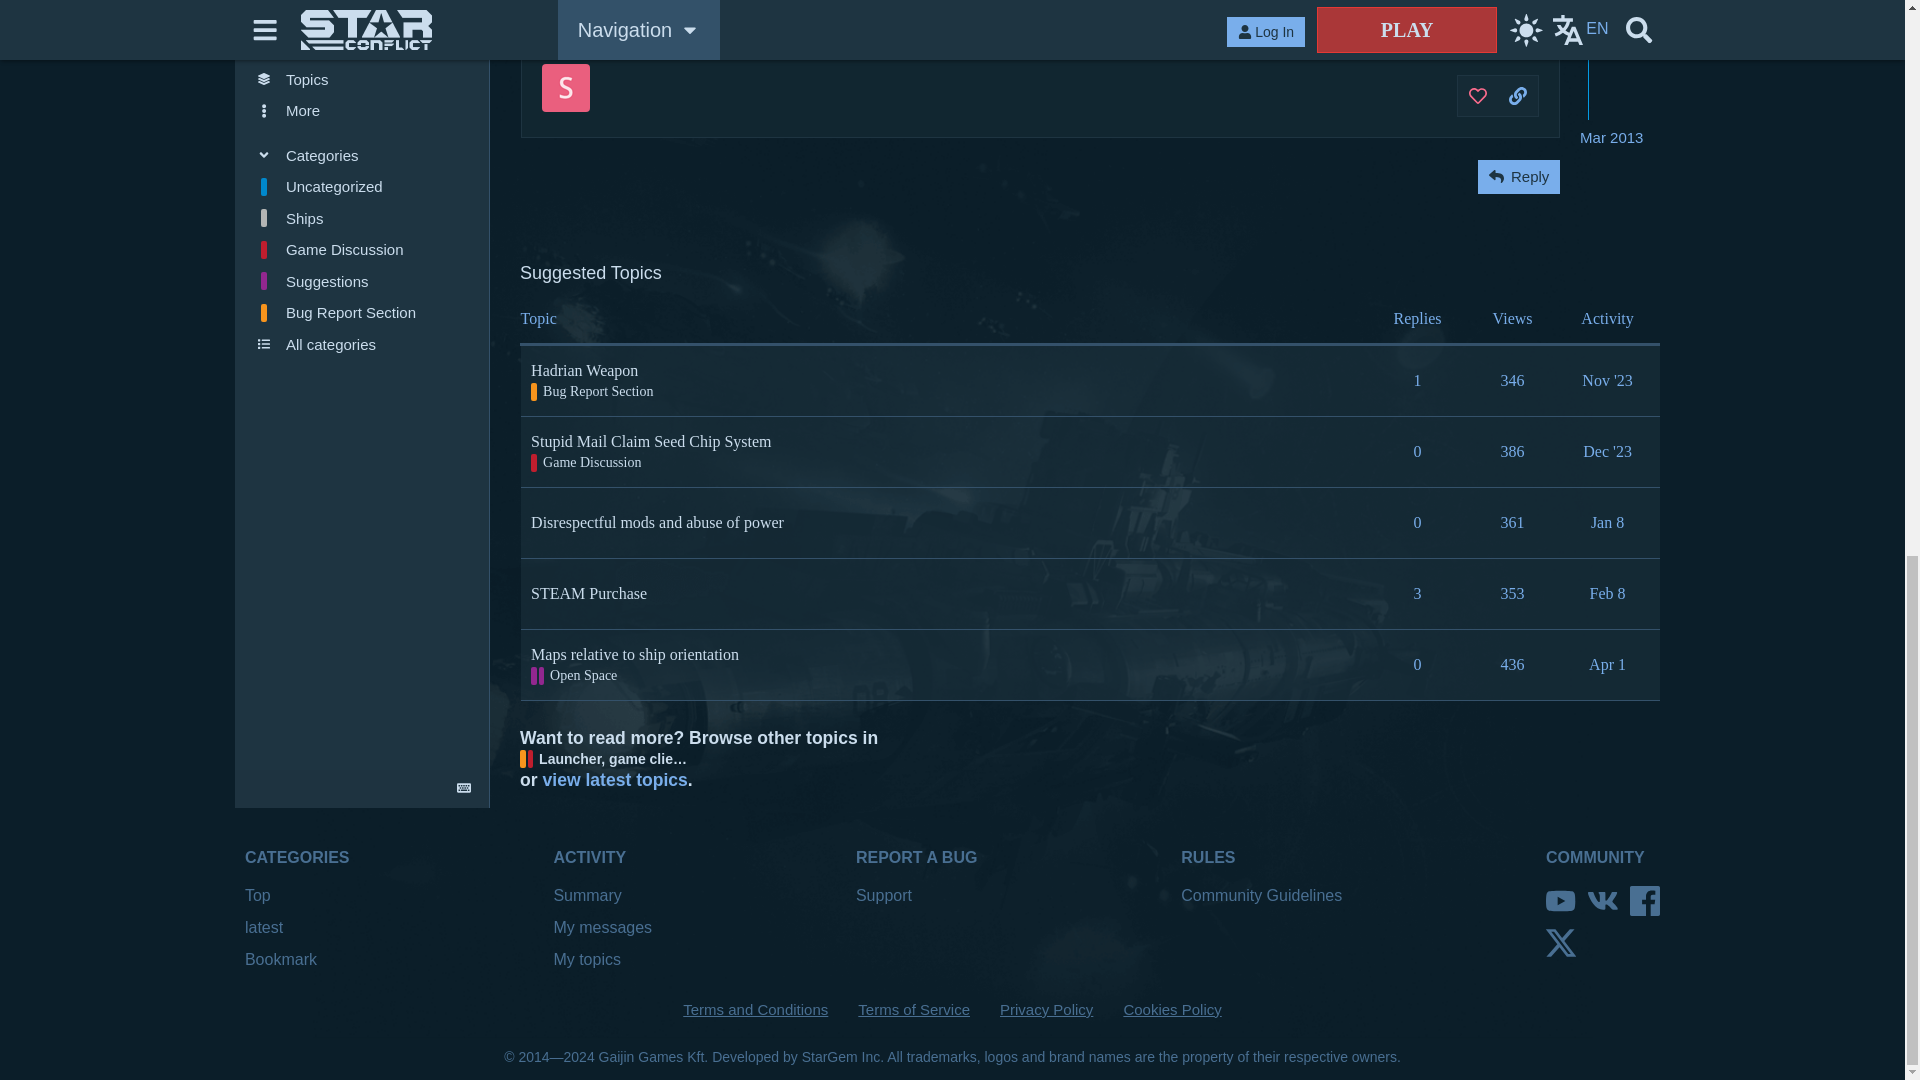 This screenshot has height=1080, width=1920. I want to click on Hadrian Weapon, so click(584, 370).